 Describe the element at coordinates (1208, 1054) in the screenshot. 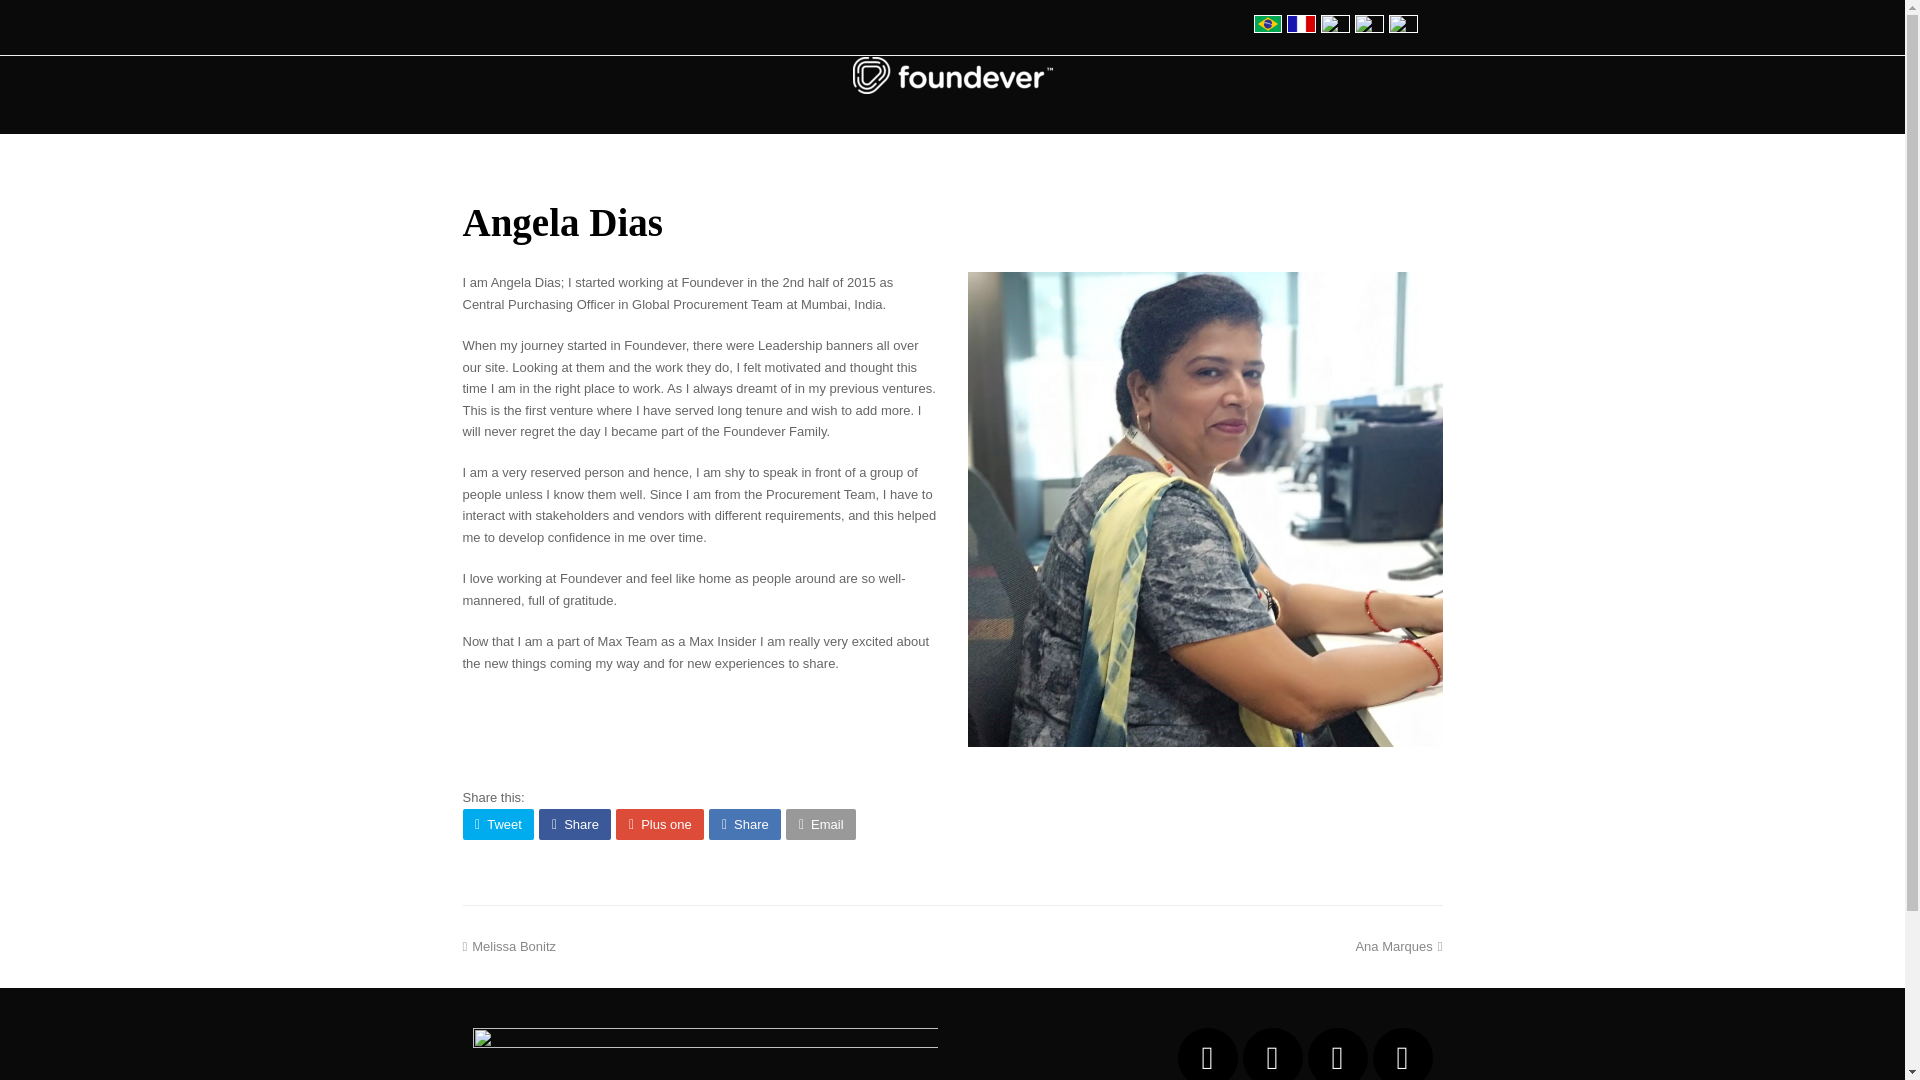

I see `Twitter` at that location.